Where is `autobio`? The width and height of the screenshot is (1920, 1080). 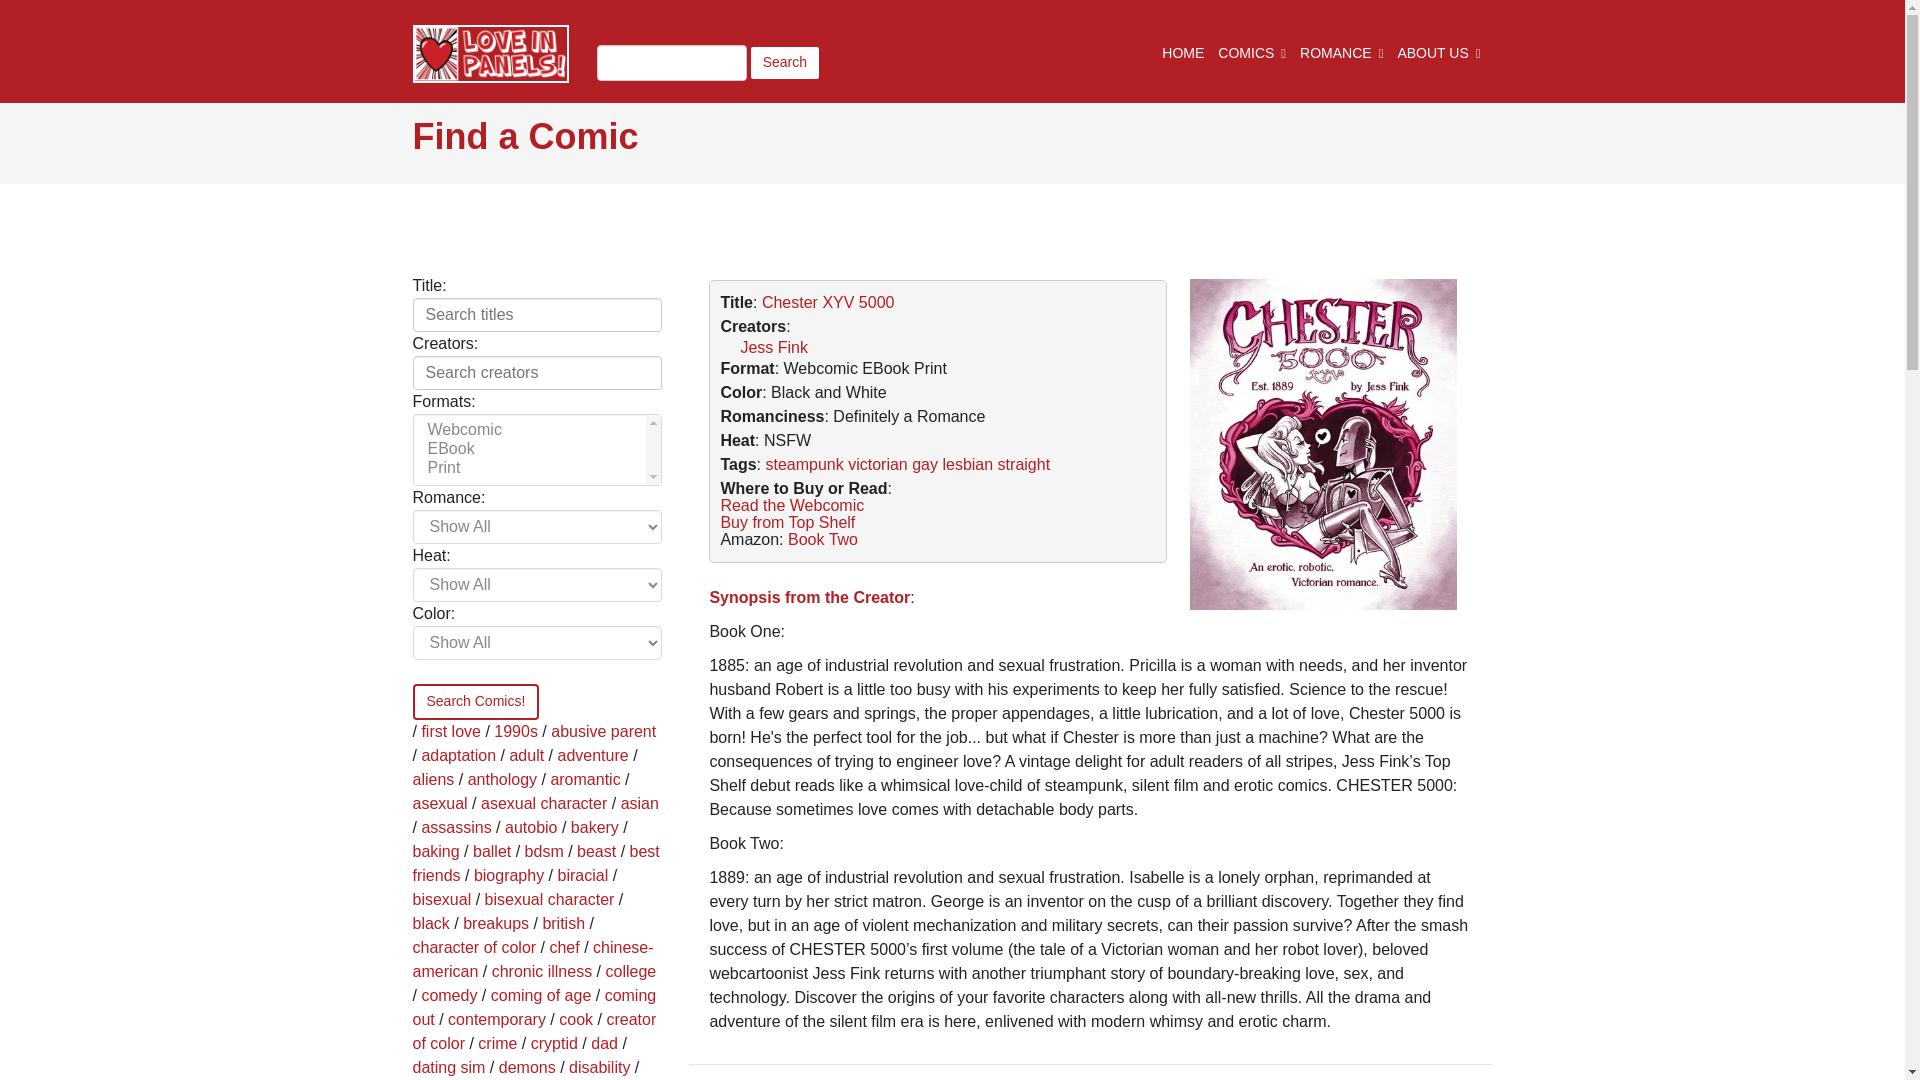 autobio is located at coordinates (531, 826).